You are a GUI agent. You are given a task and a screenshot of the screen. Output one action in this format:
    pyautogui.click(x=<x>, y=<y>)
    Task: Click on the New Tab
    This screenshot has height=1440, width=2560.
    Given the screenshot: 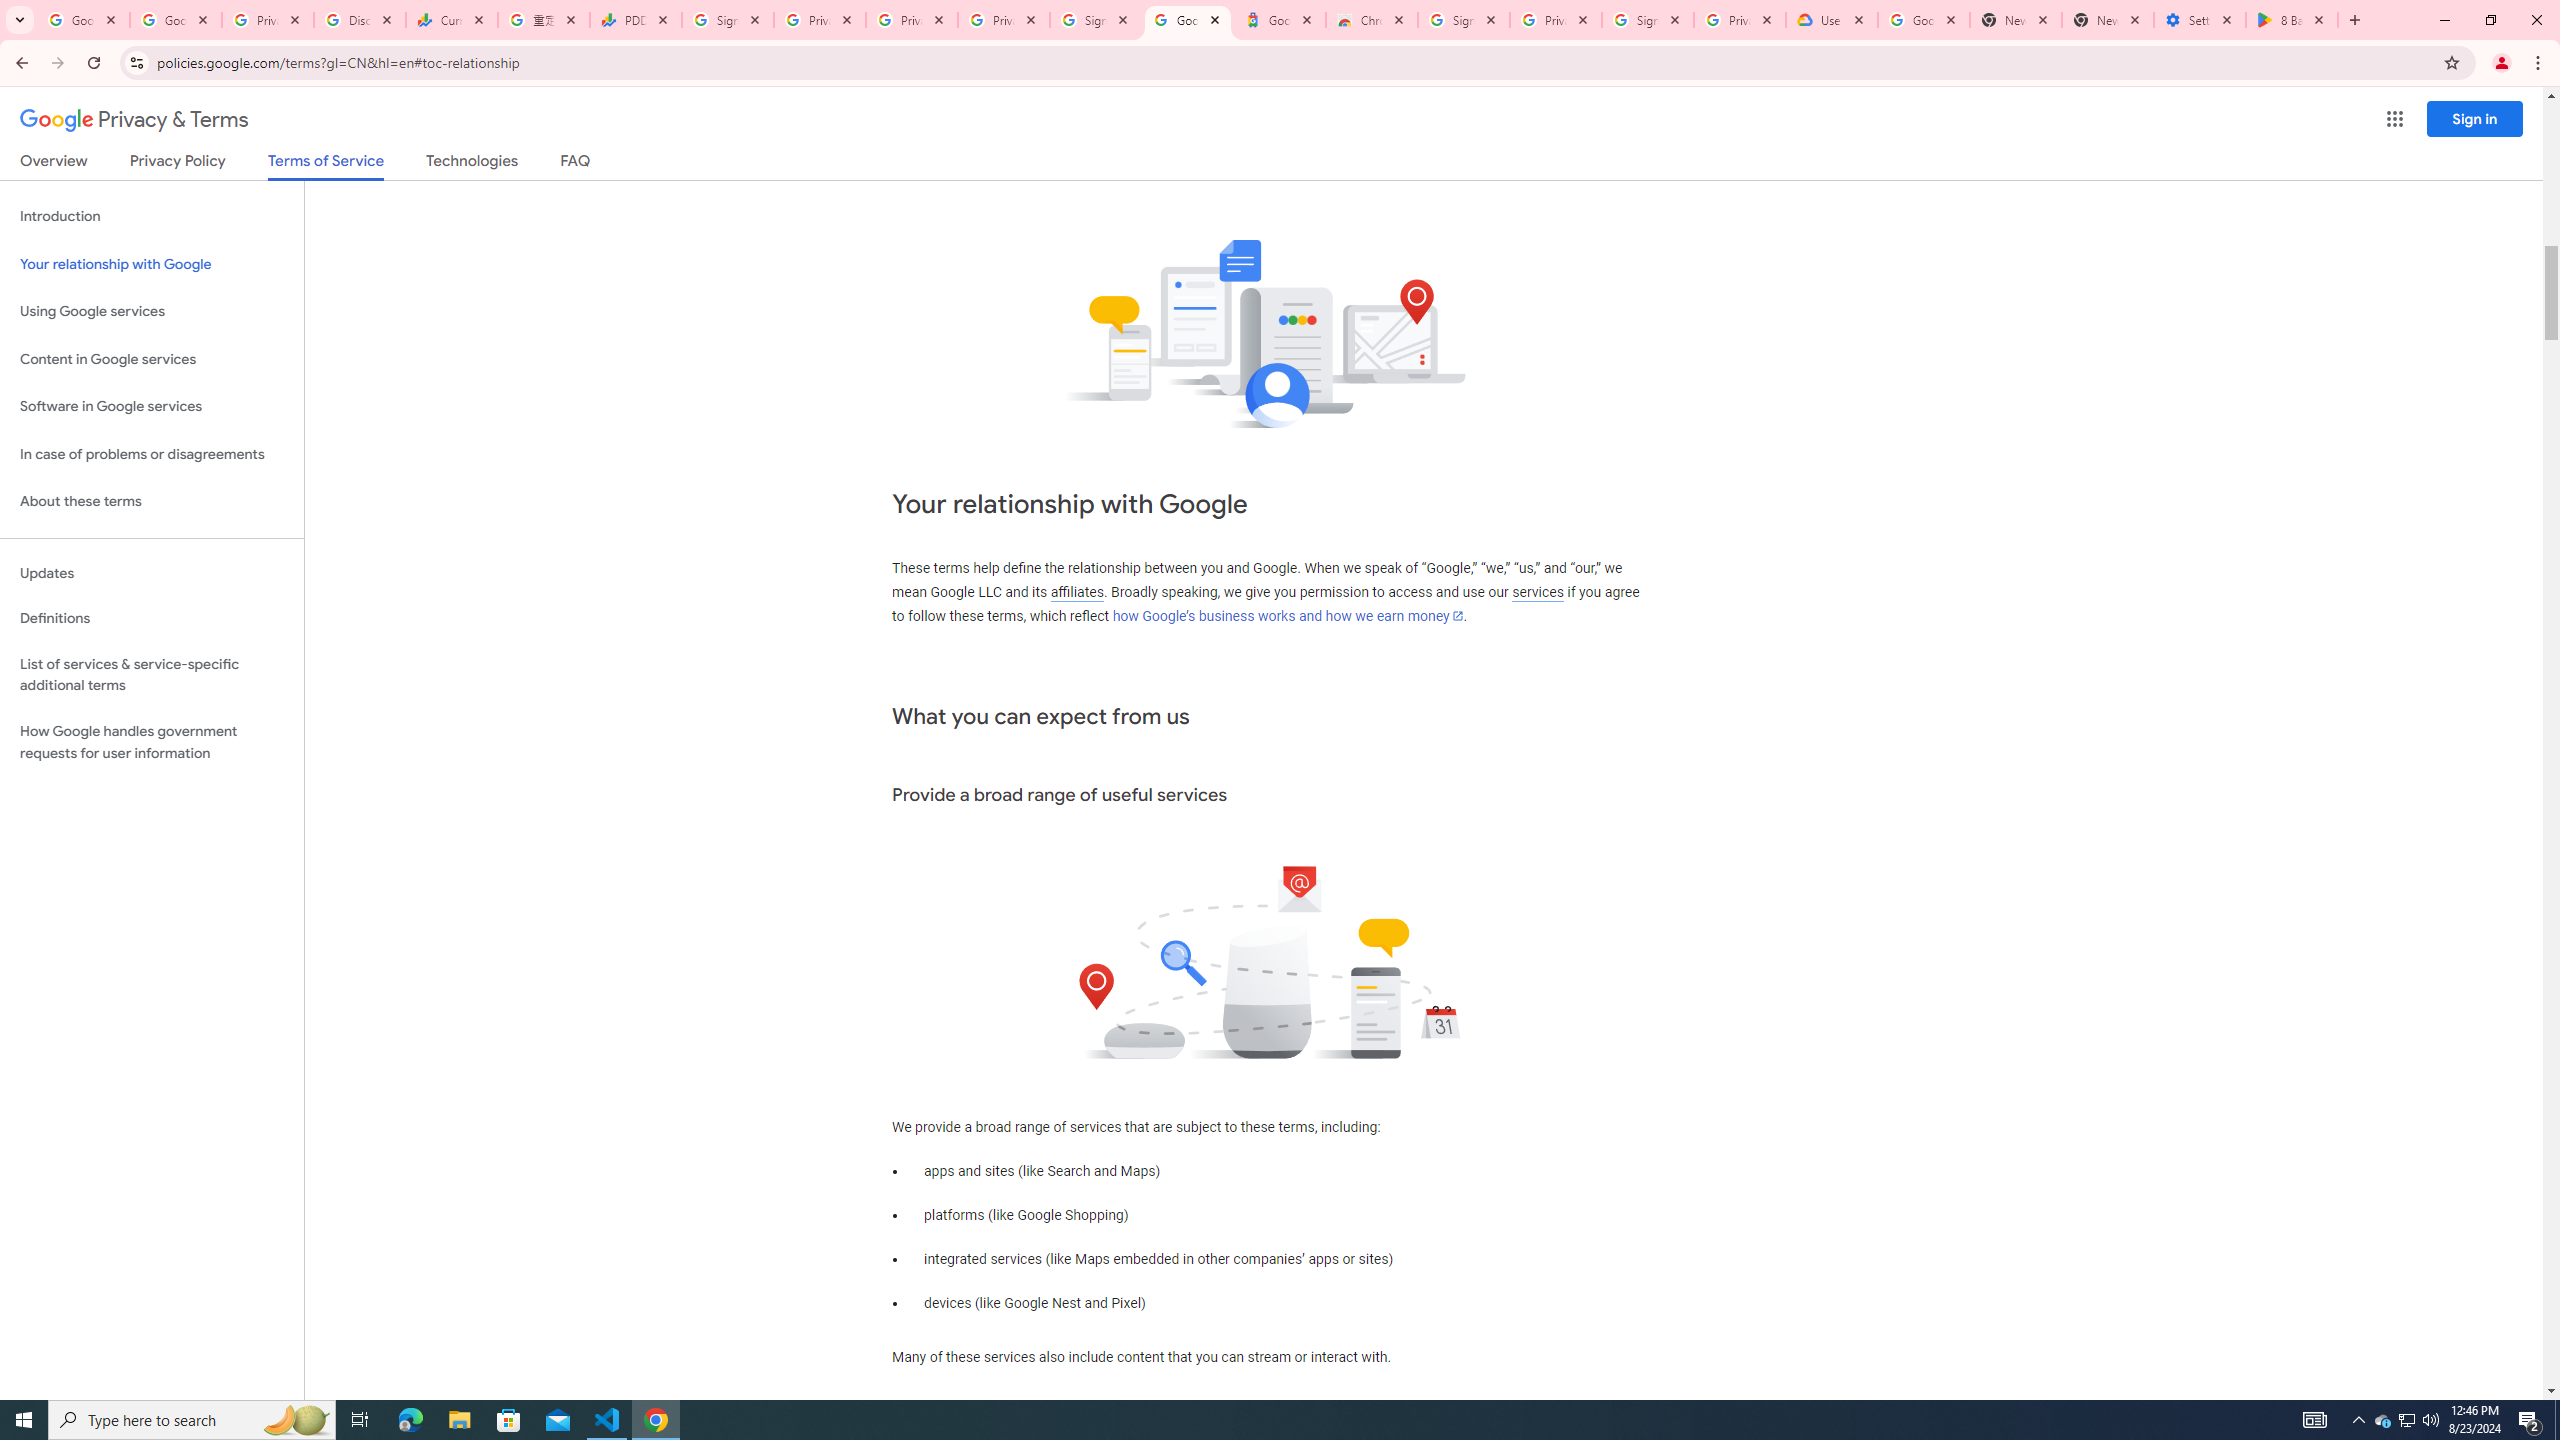 What is the action you would take?
    pyautogui.click(x=2108, y=20)
    